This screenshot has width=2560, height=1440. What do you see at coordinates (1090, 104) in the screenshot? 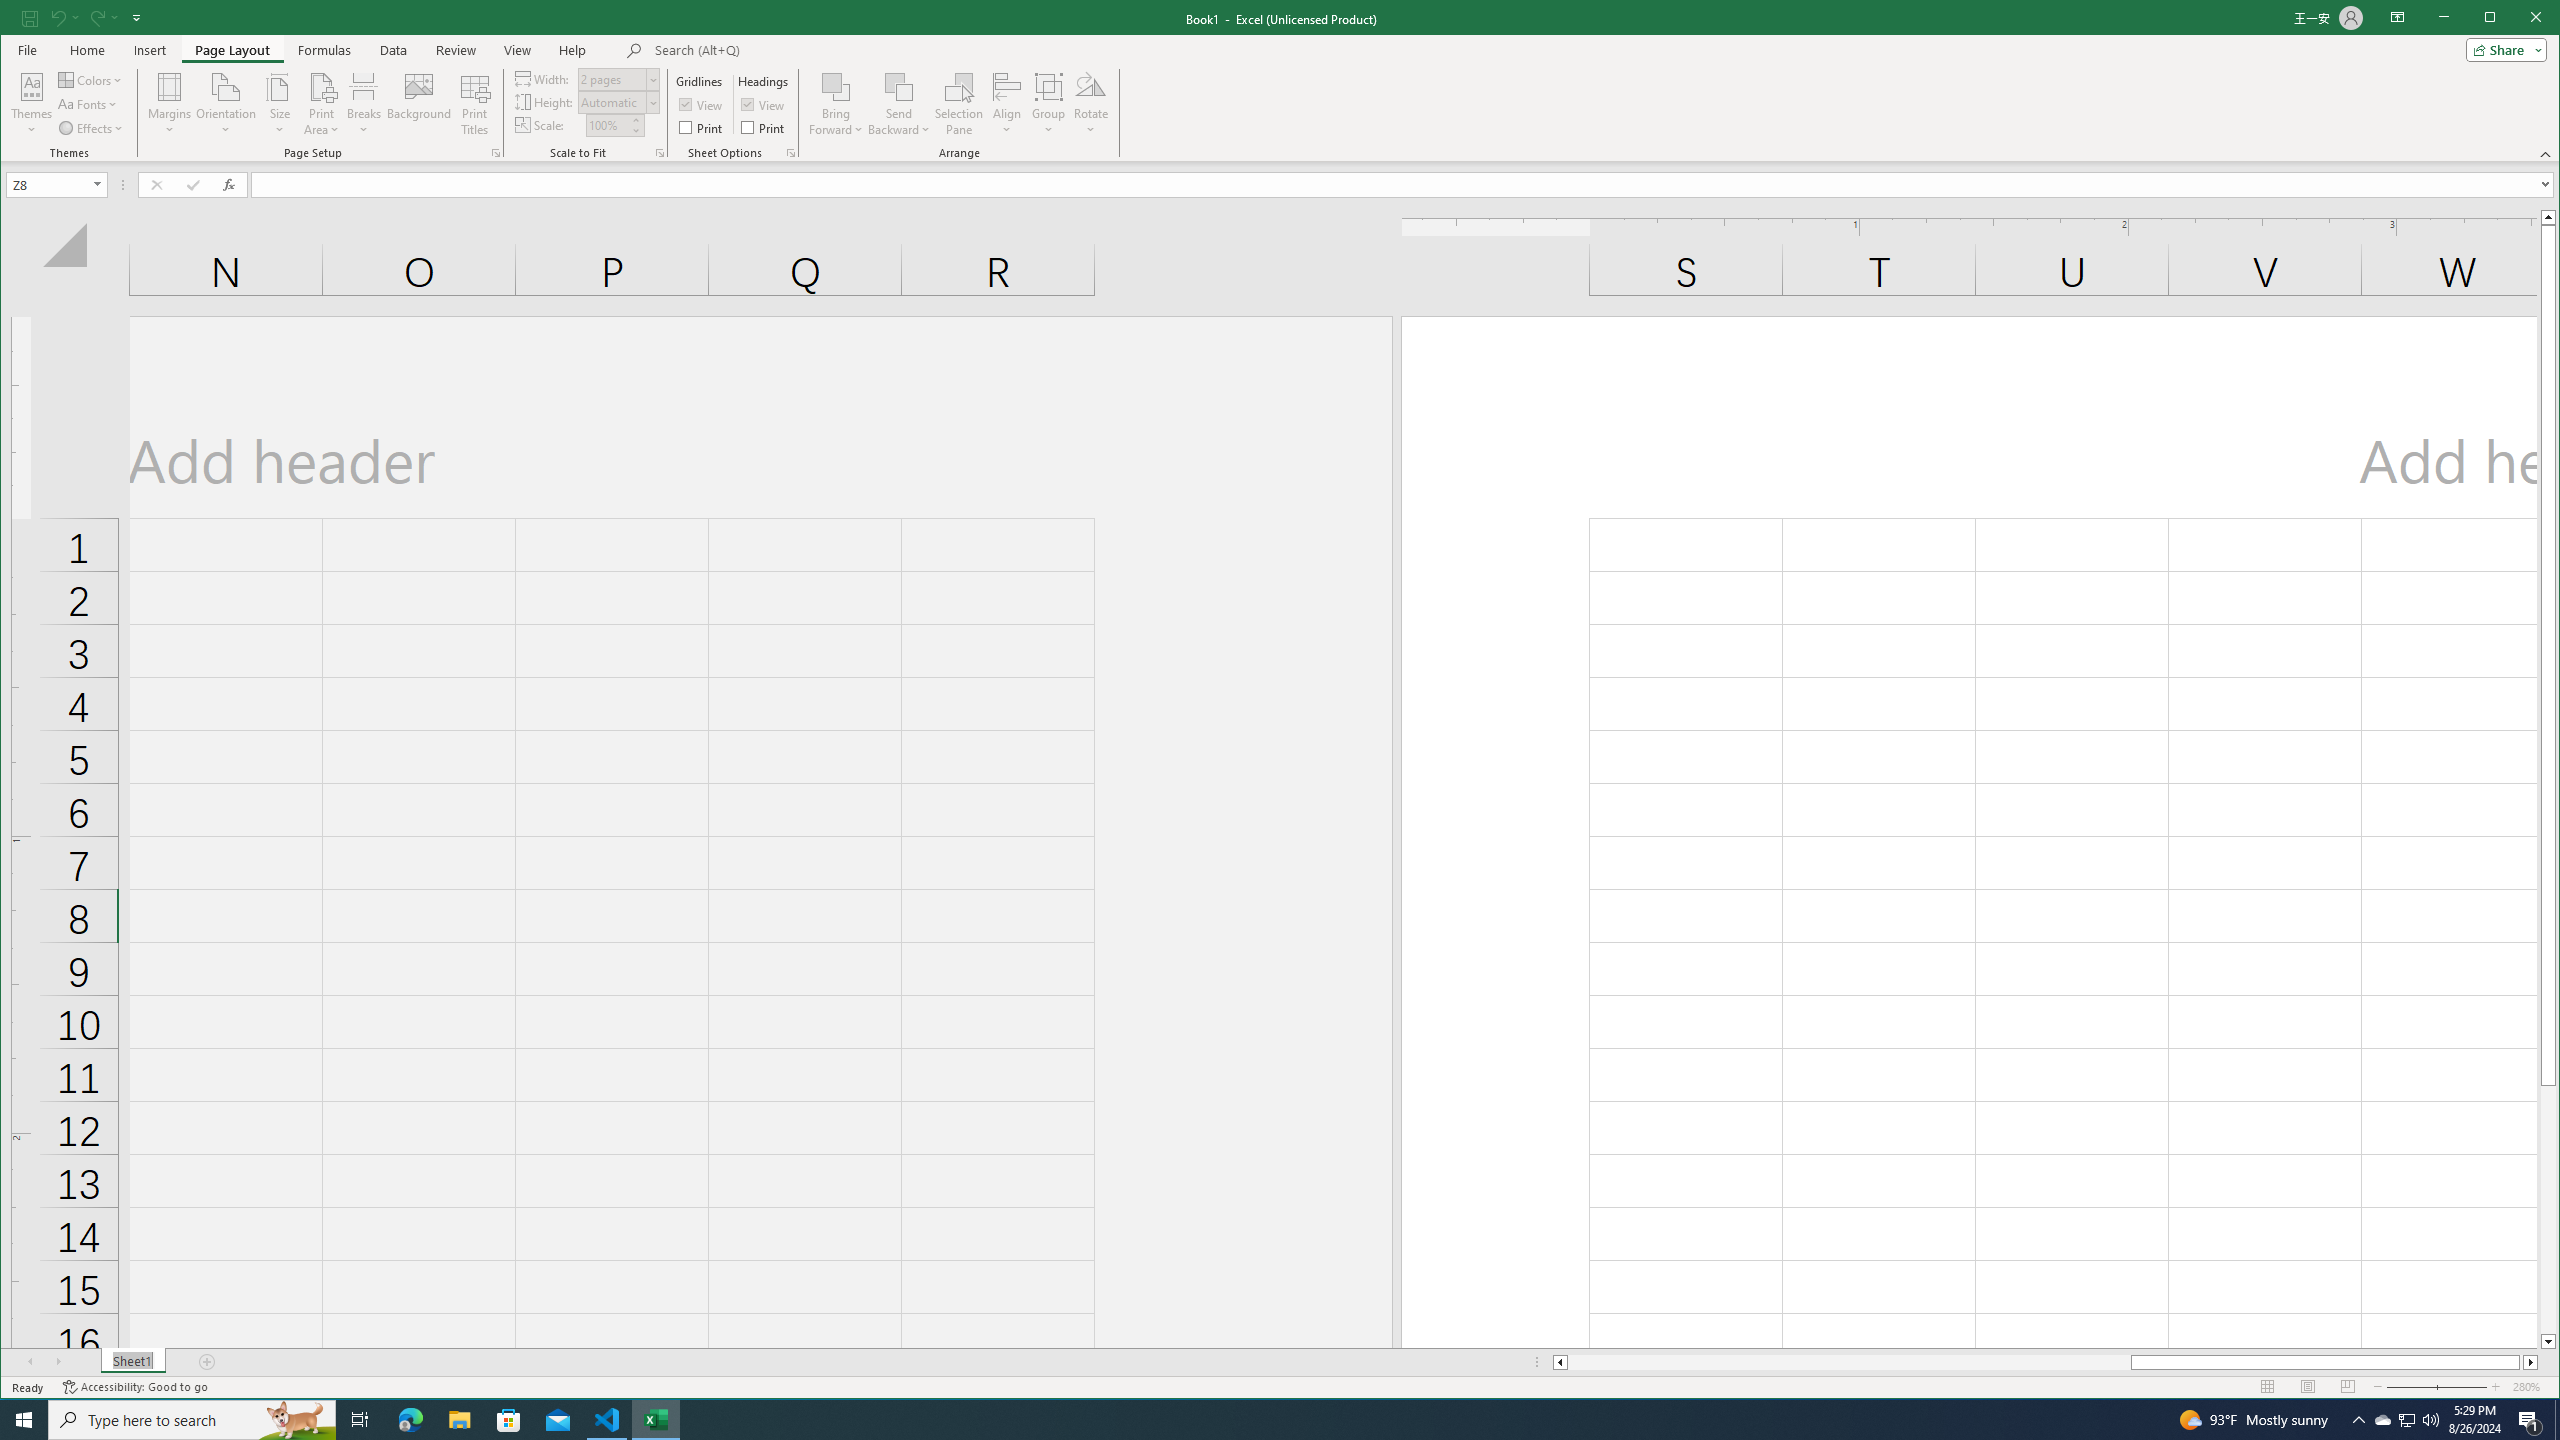
I see `Rotate` at bounding box center [1090, 104].